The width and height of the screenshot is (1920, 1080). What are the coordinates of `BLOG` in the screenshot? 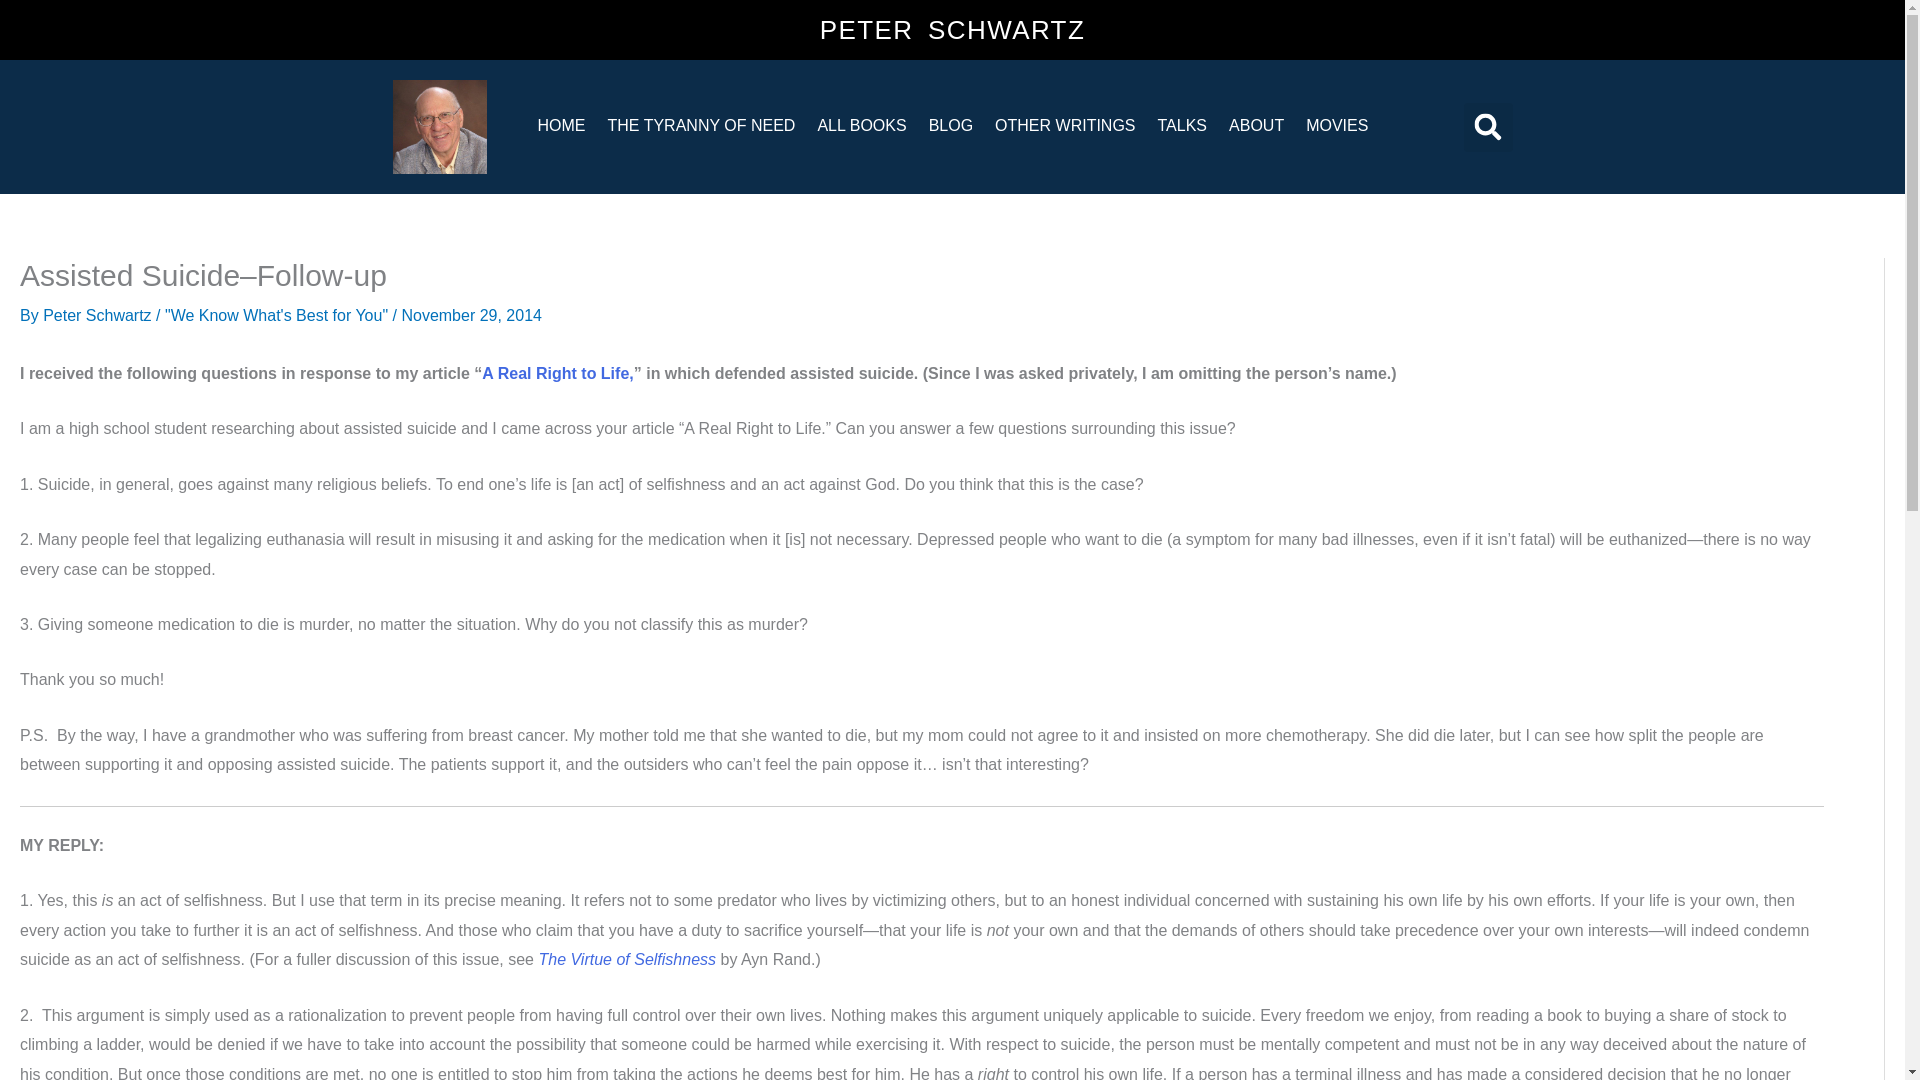 It's located at (950, 124).